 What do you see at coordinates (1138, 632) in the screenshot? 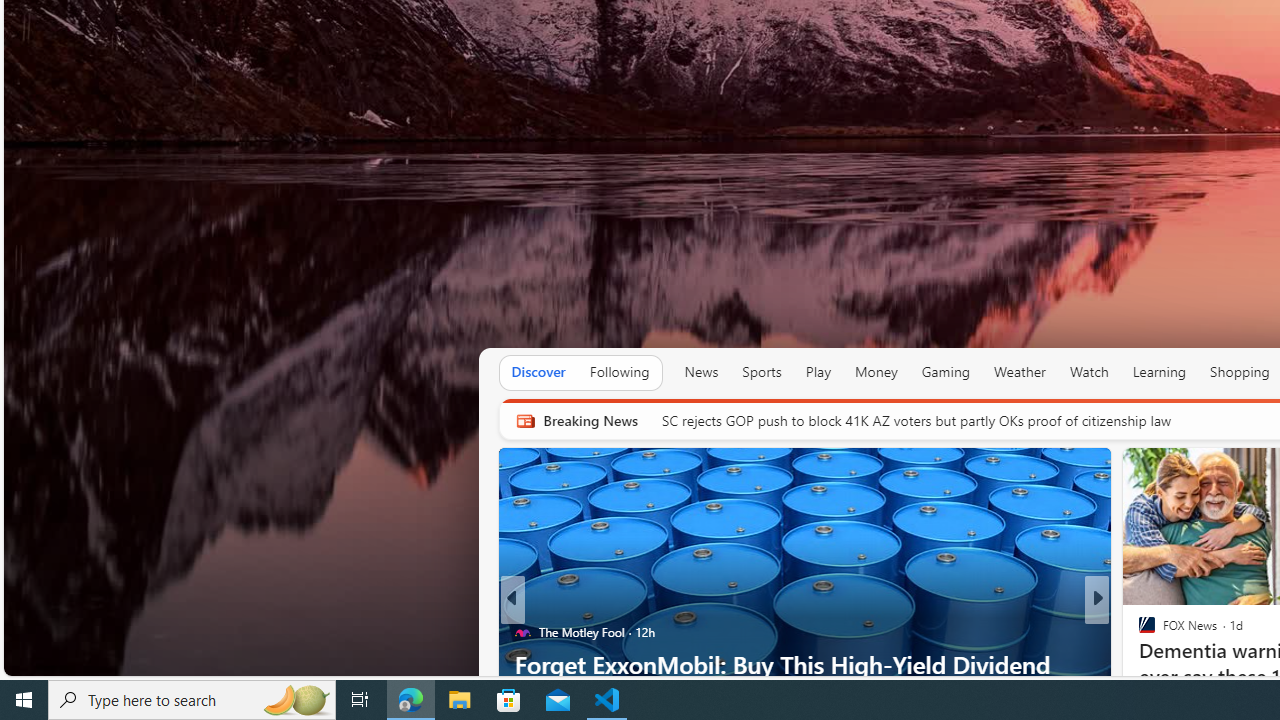
I see `Morning Carpool` at bounding box center [1138, 632].